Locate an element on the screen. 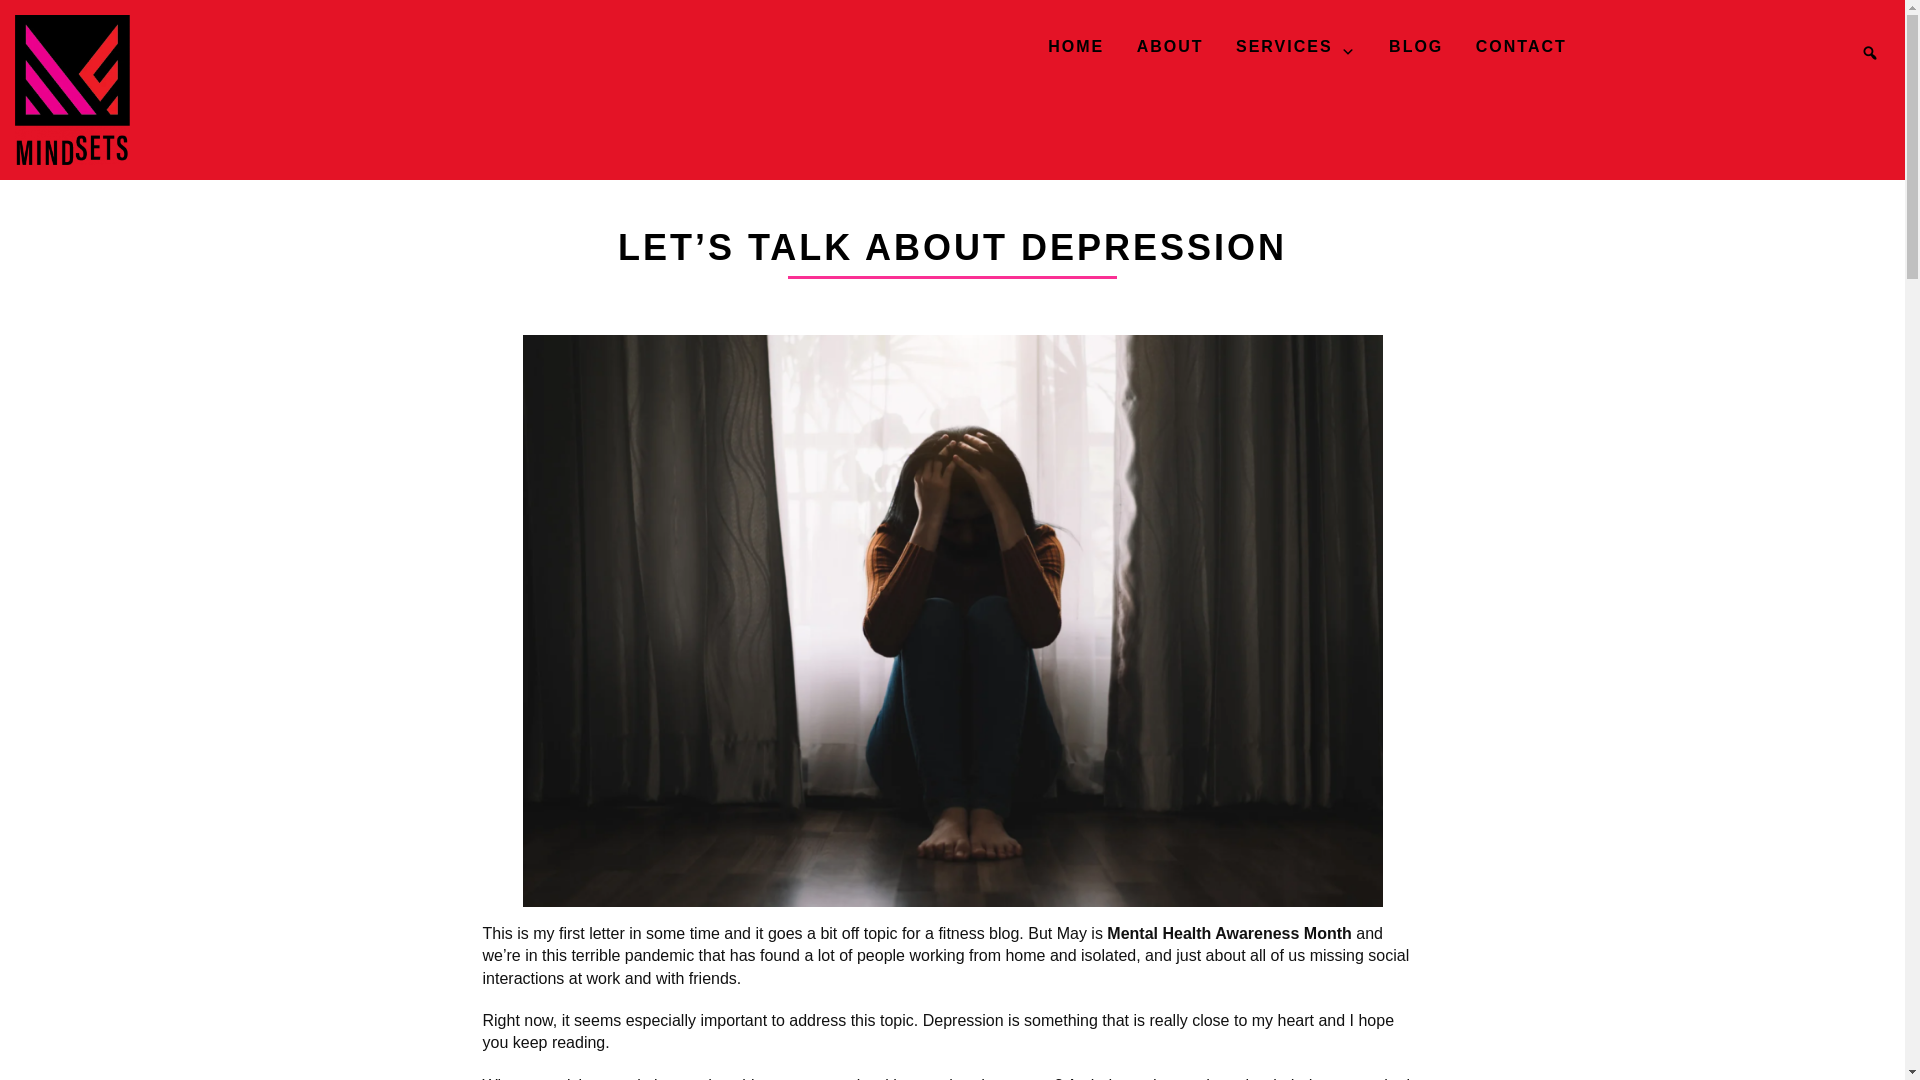 The height and width of the screenshot is (1080, 1920). MINDSETS FITNESS is located at coordinates (105, 90).